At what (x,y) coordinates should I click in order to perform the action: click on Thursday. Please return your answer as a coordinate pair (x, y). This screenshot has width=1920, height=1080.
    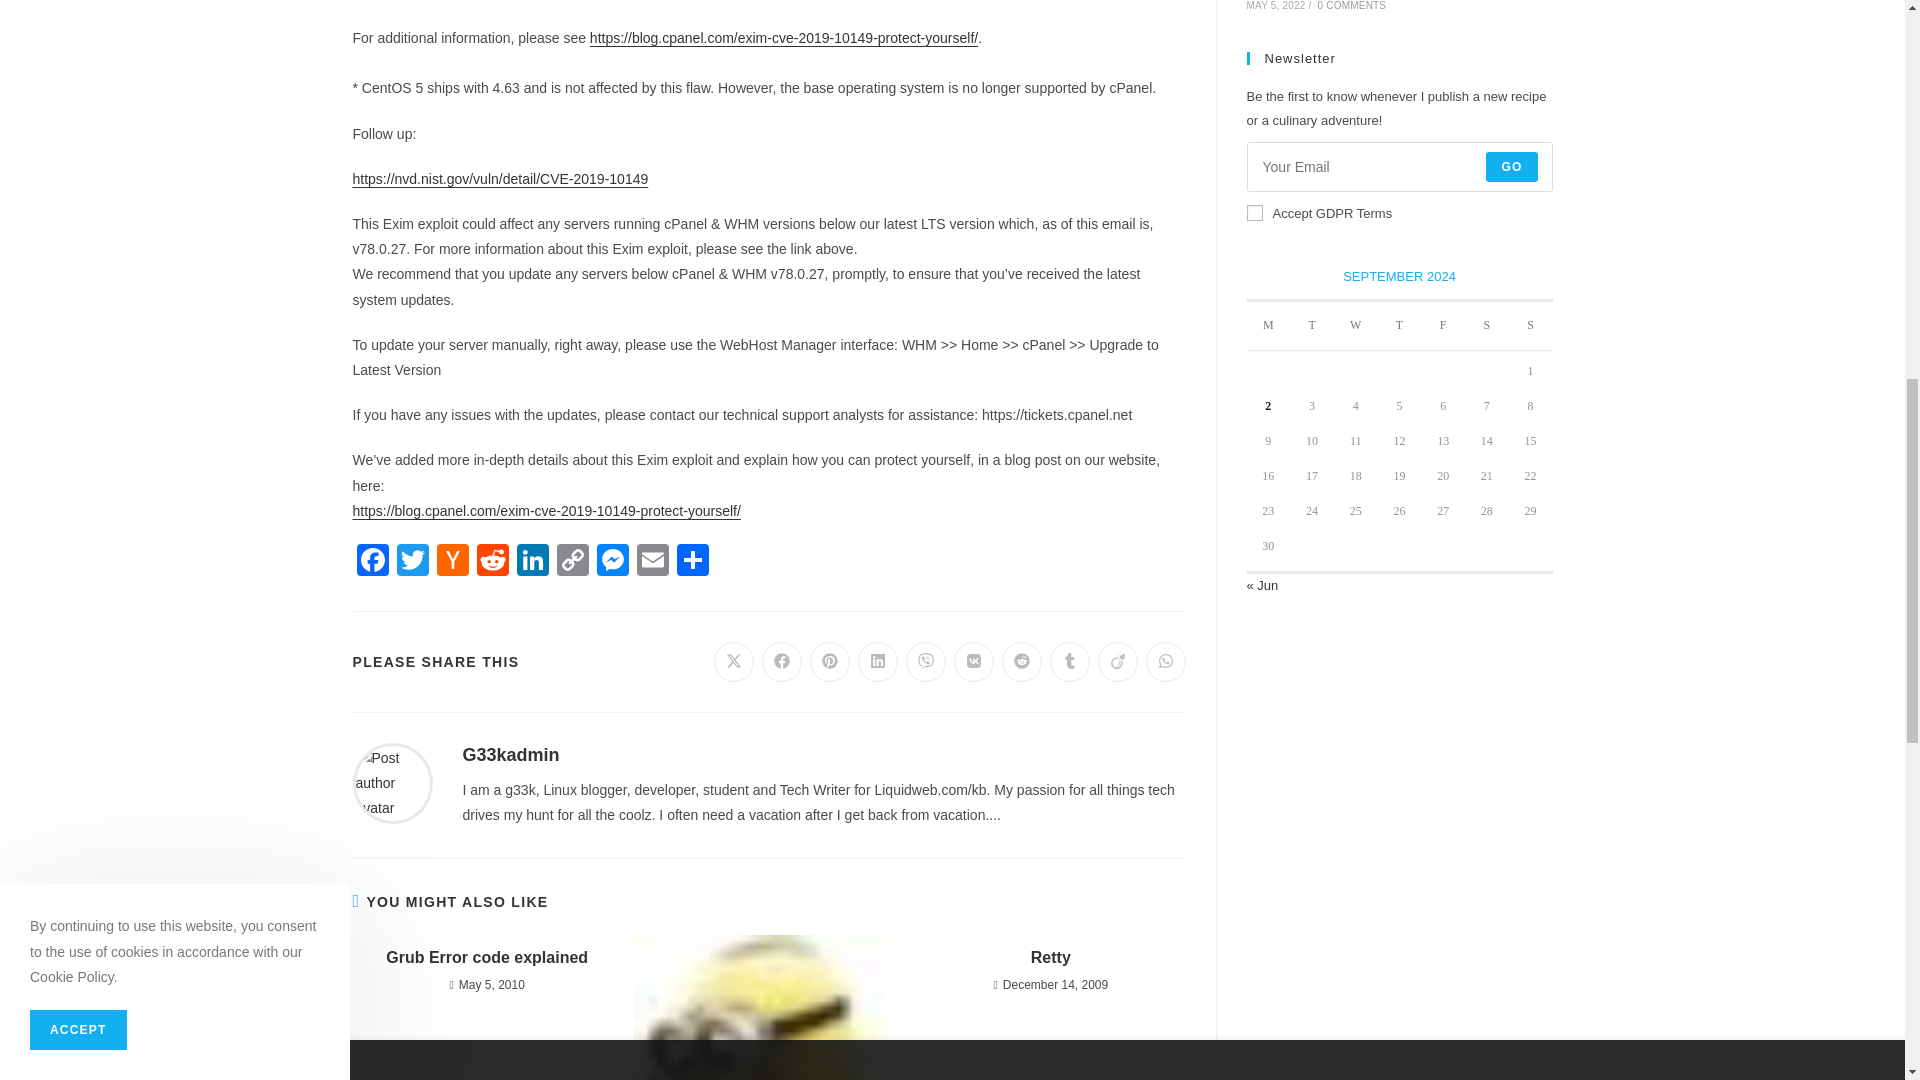
    Looking at the image, I should click on (1400, 326).